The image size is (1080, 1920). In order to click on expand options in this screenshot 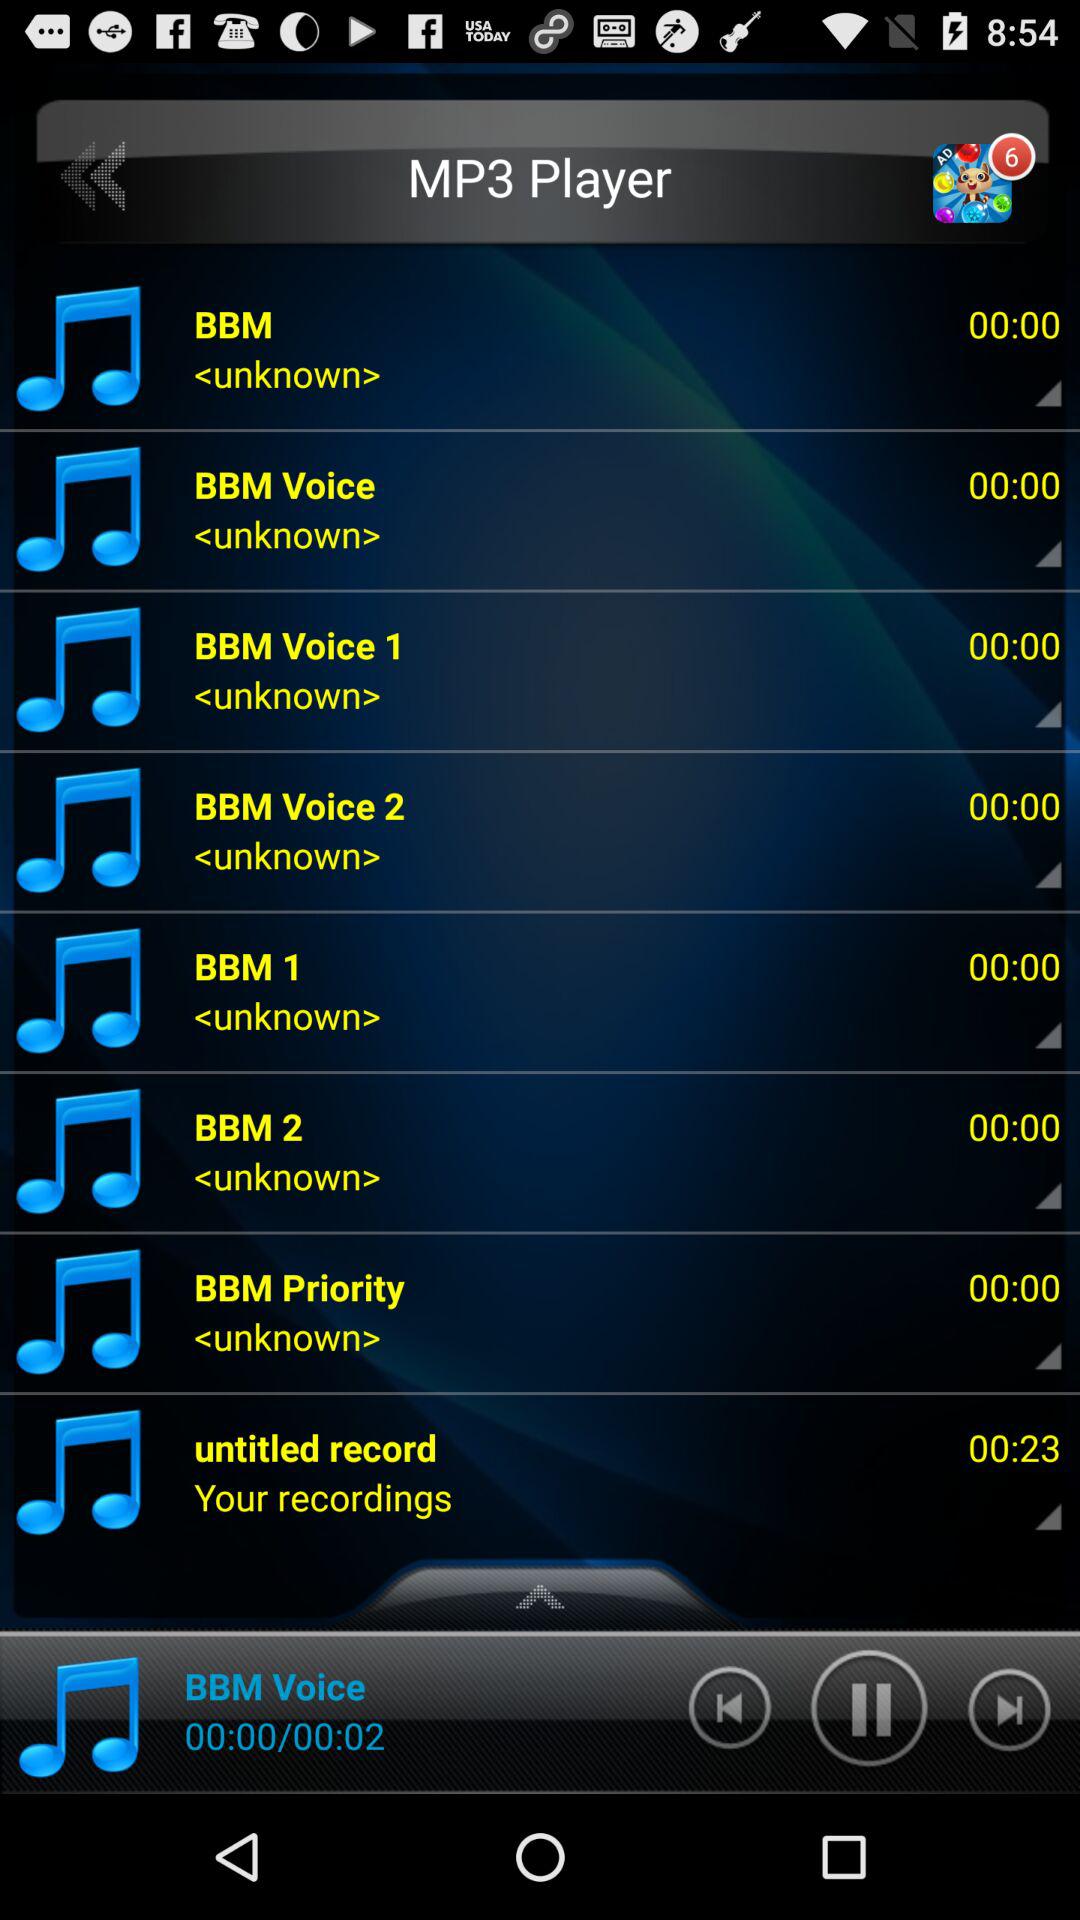, I will do `click(1031, 1181)`.